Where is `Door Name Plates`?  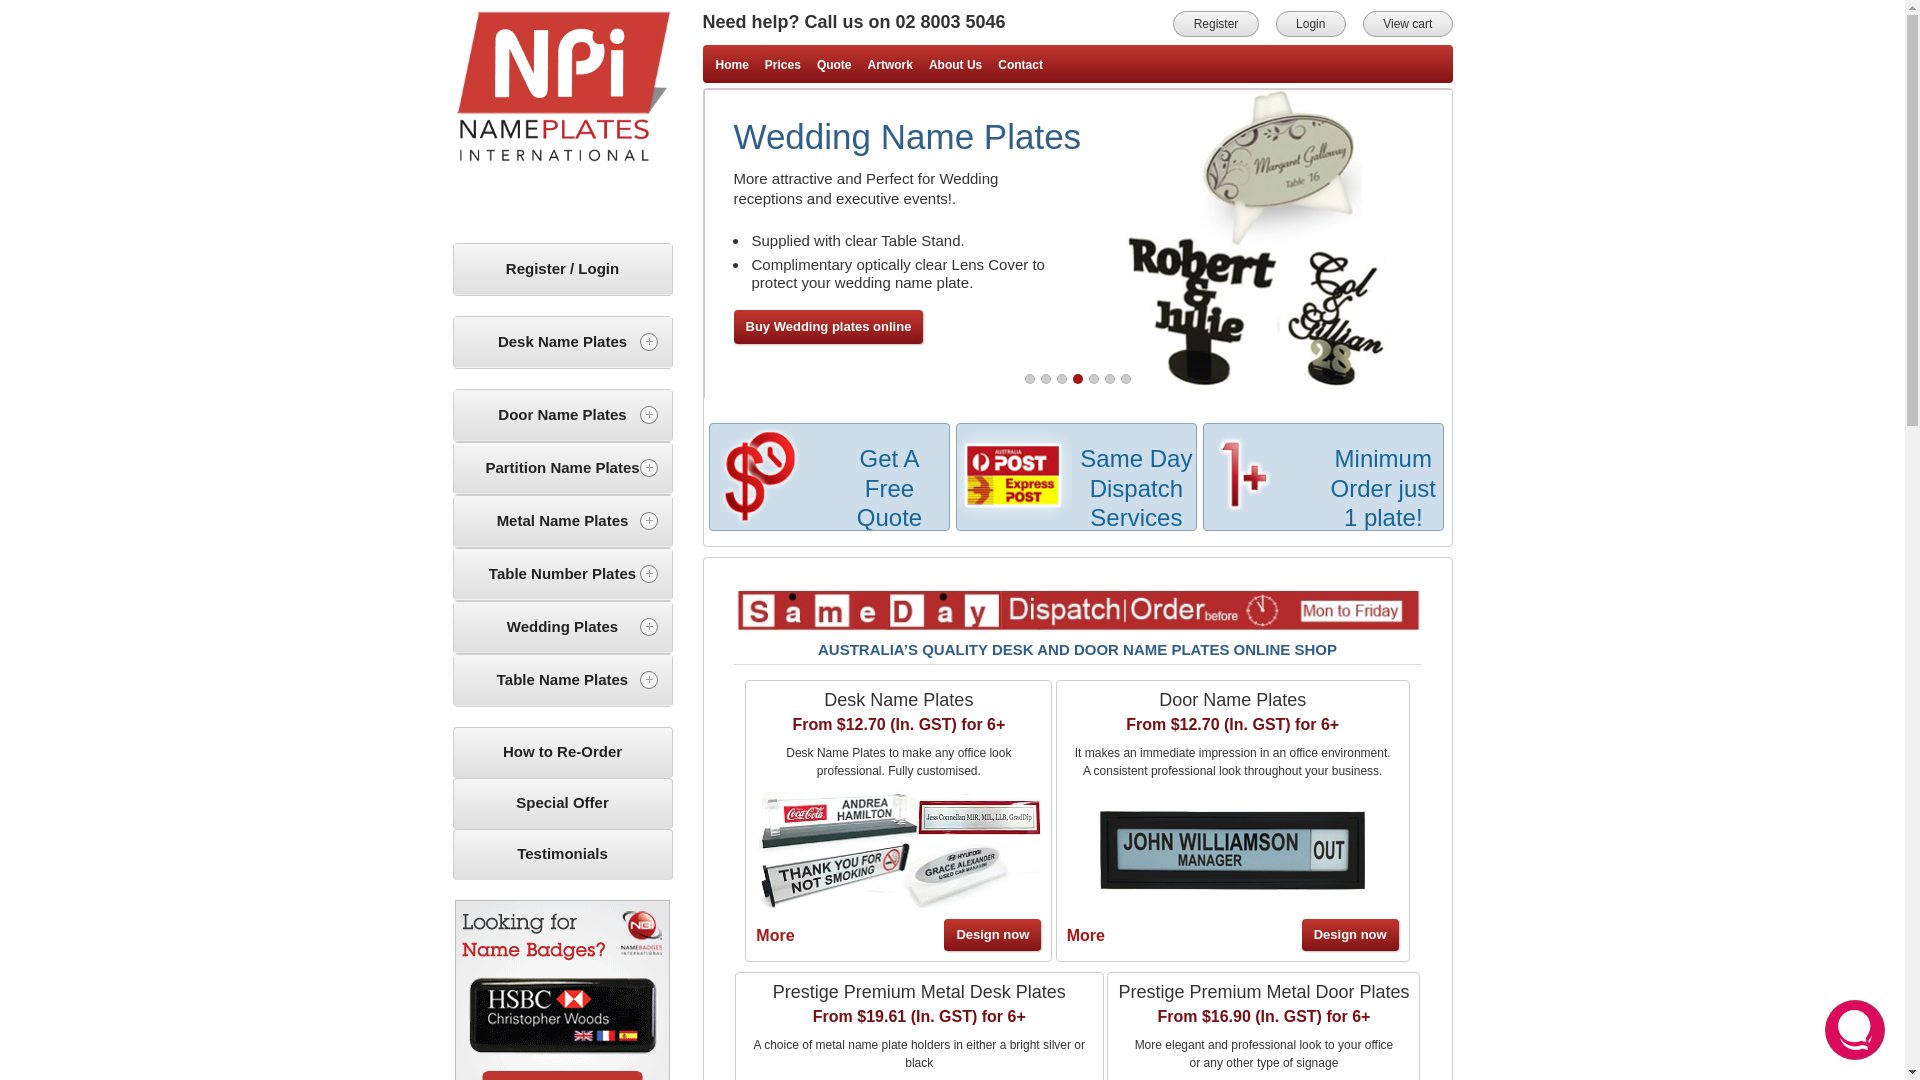
Door Name Plates is located at coordinates (1232, 700).